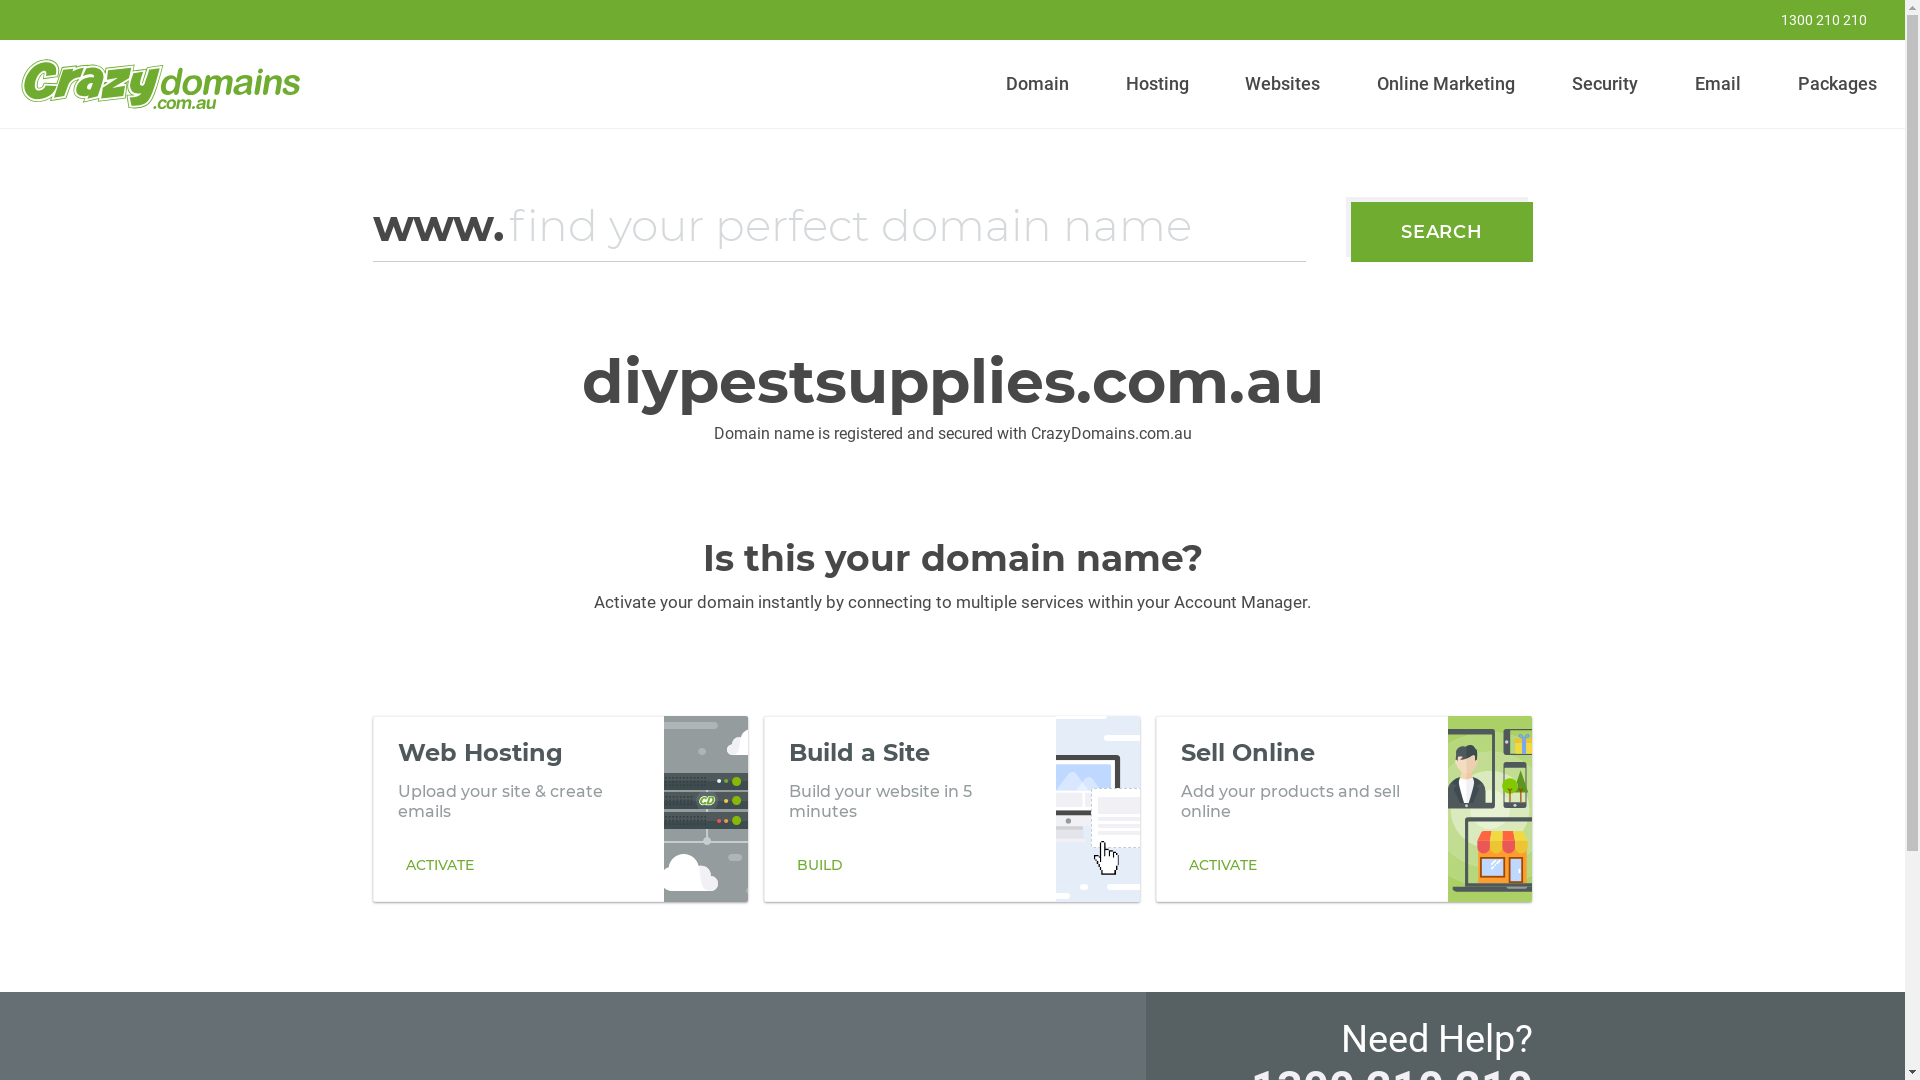 This screenshot has height=1080, width=1920. What do you see at coordinates (1811, 20) in the screenshot?
I see `1300 210 210` at bounding box center [1811, 20].